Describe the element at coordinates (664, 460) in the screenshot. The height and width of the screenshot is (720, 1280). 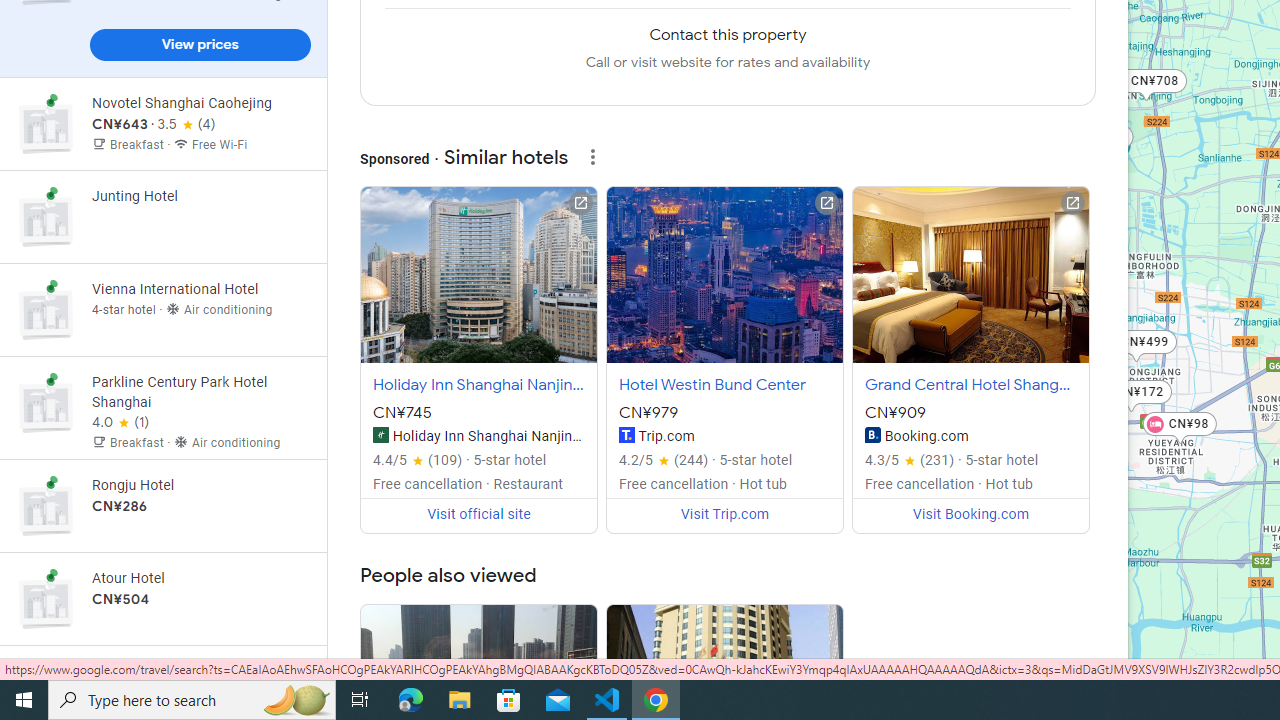
I see `4.2 out of 5 stars from 244 reviews` at that location.